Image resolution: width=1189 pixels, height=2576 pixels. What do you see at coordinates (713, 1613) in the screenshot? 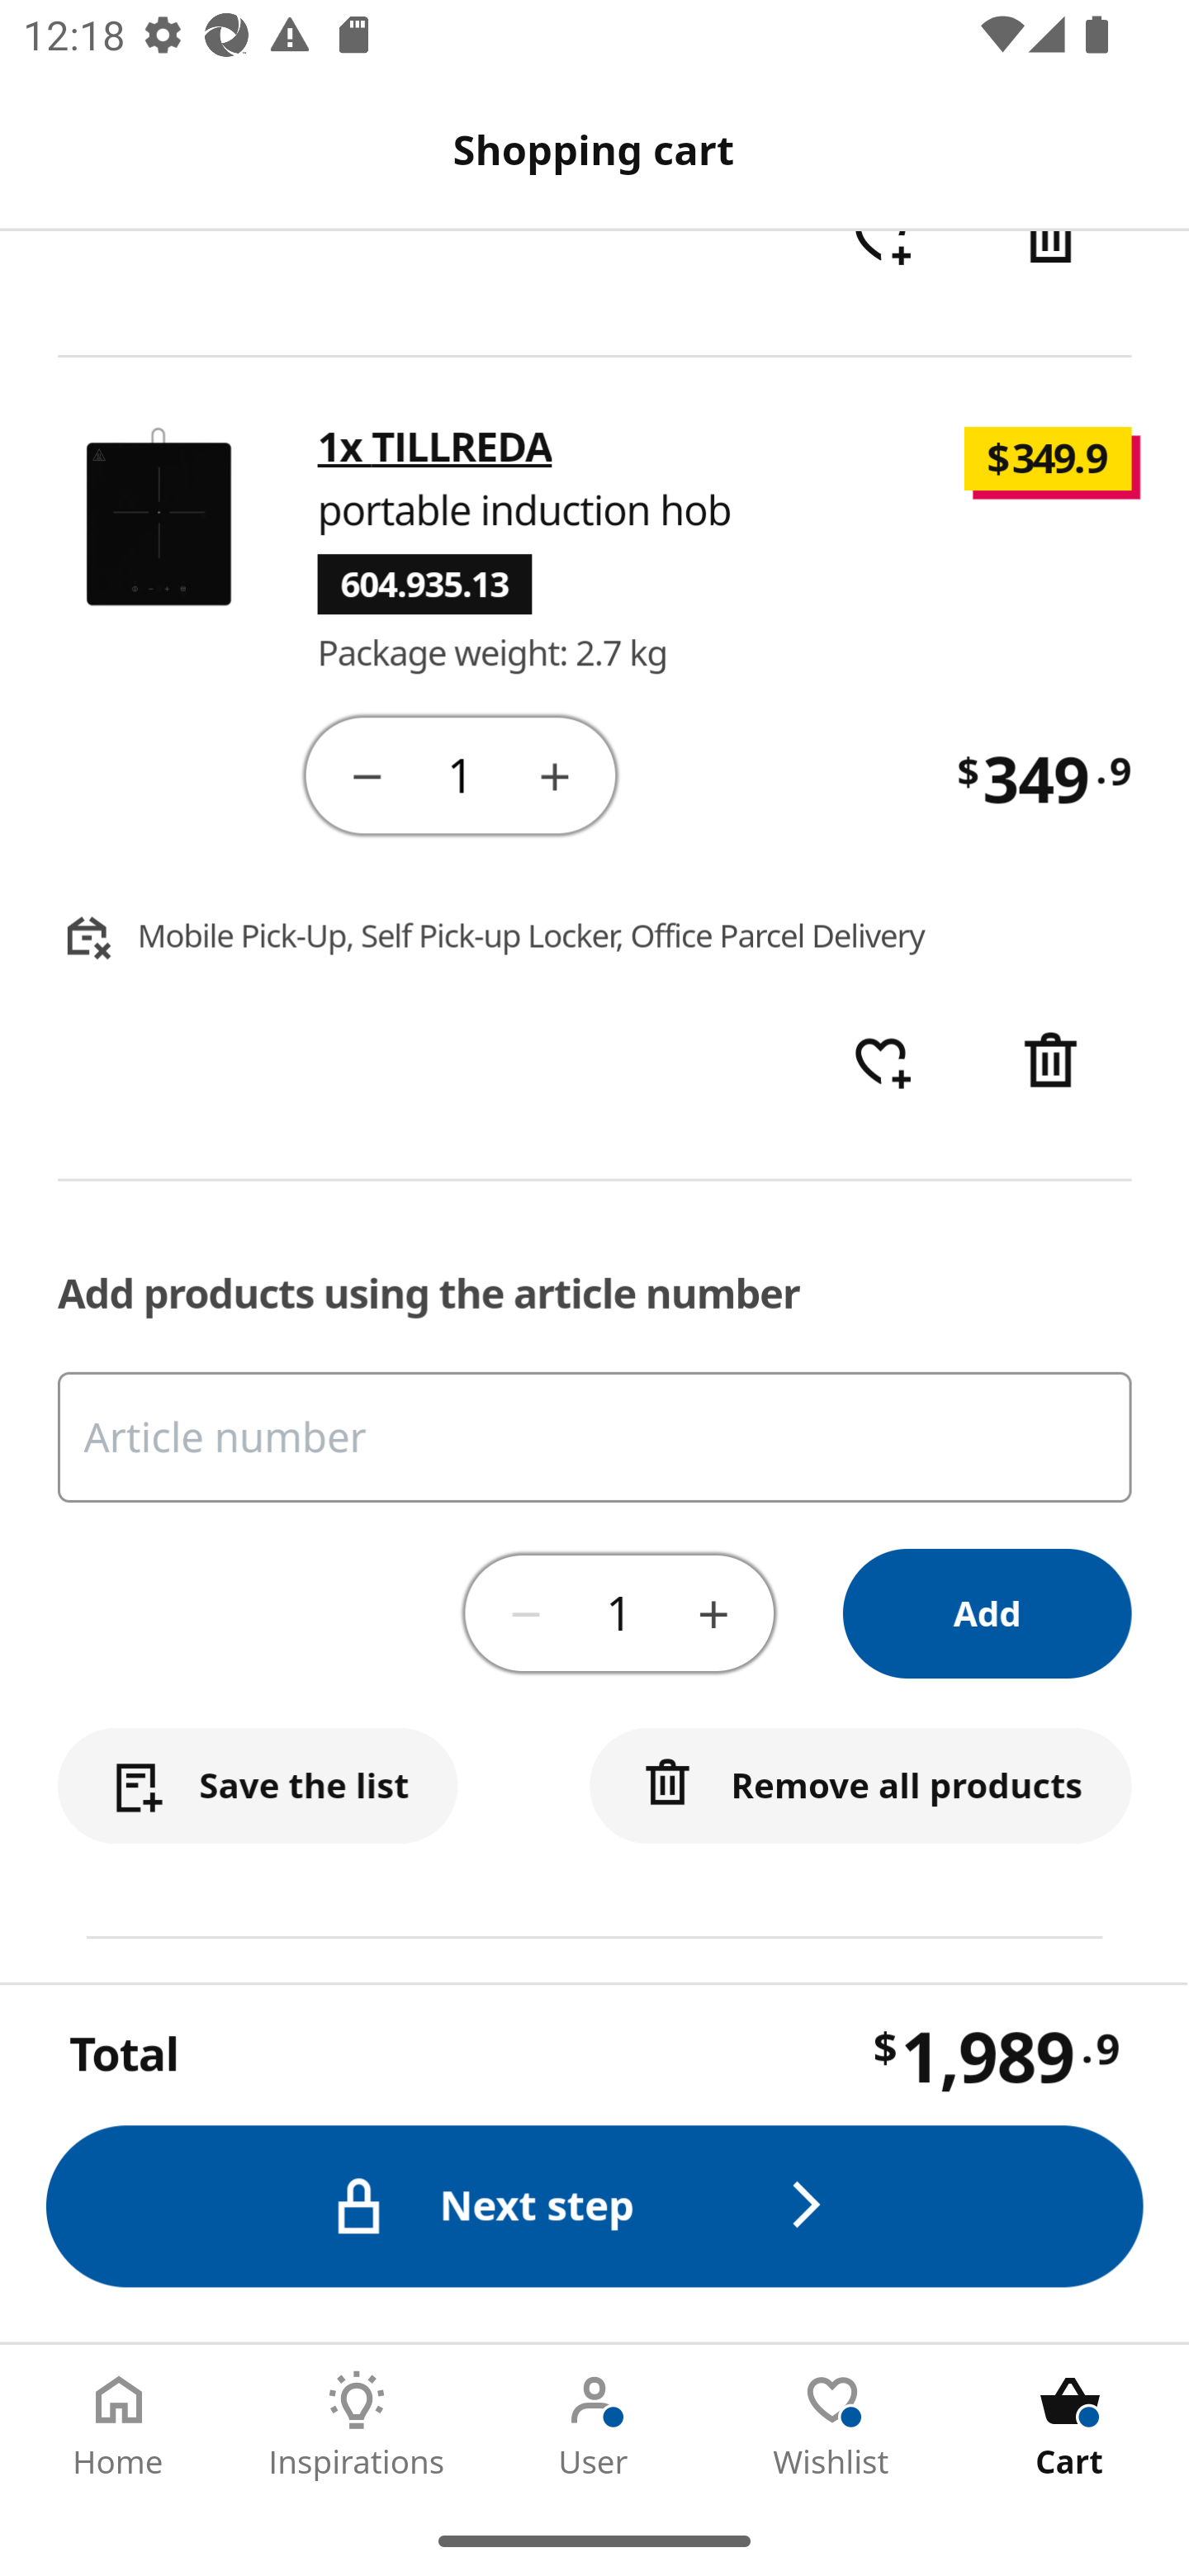
I see `` at bounding box center [713, 1613].